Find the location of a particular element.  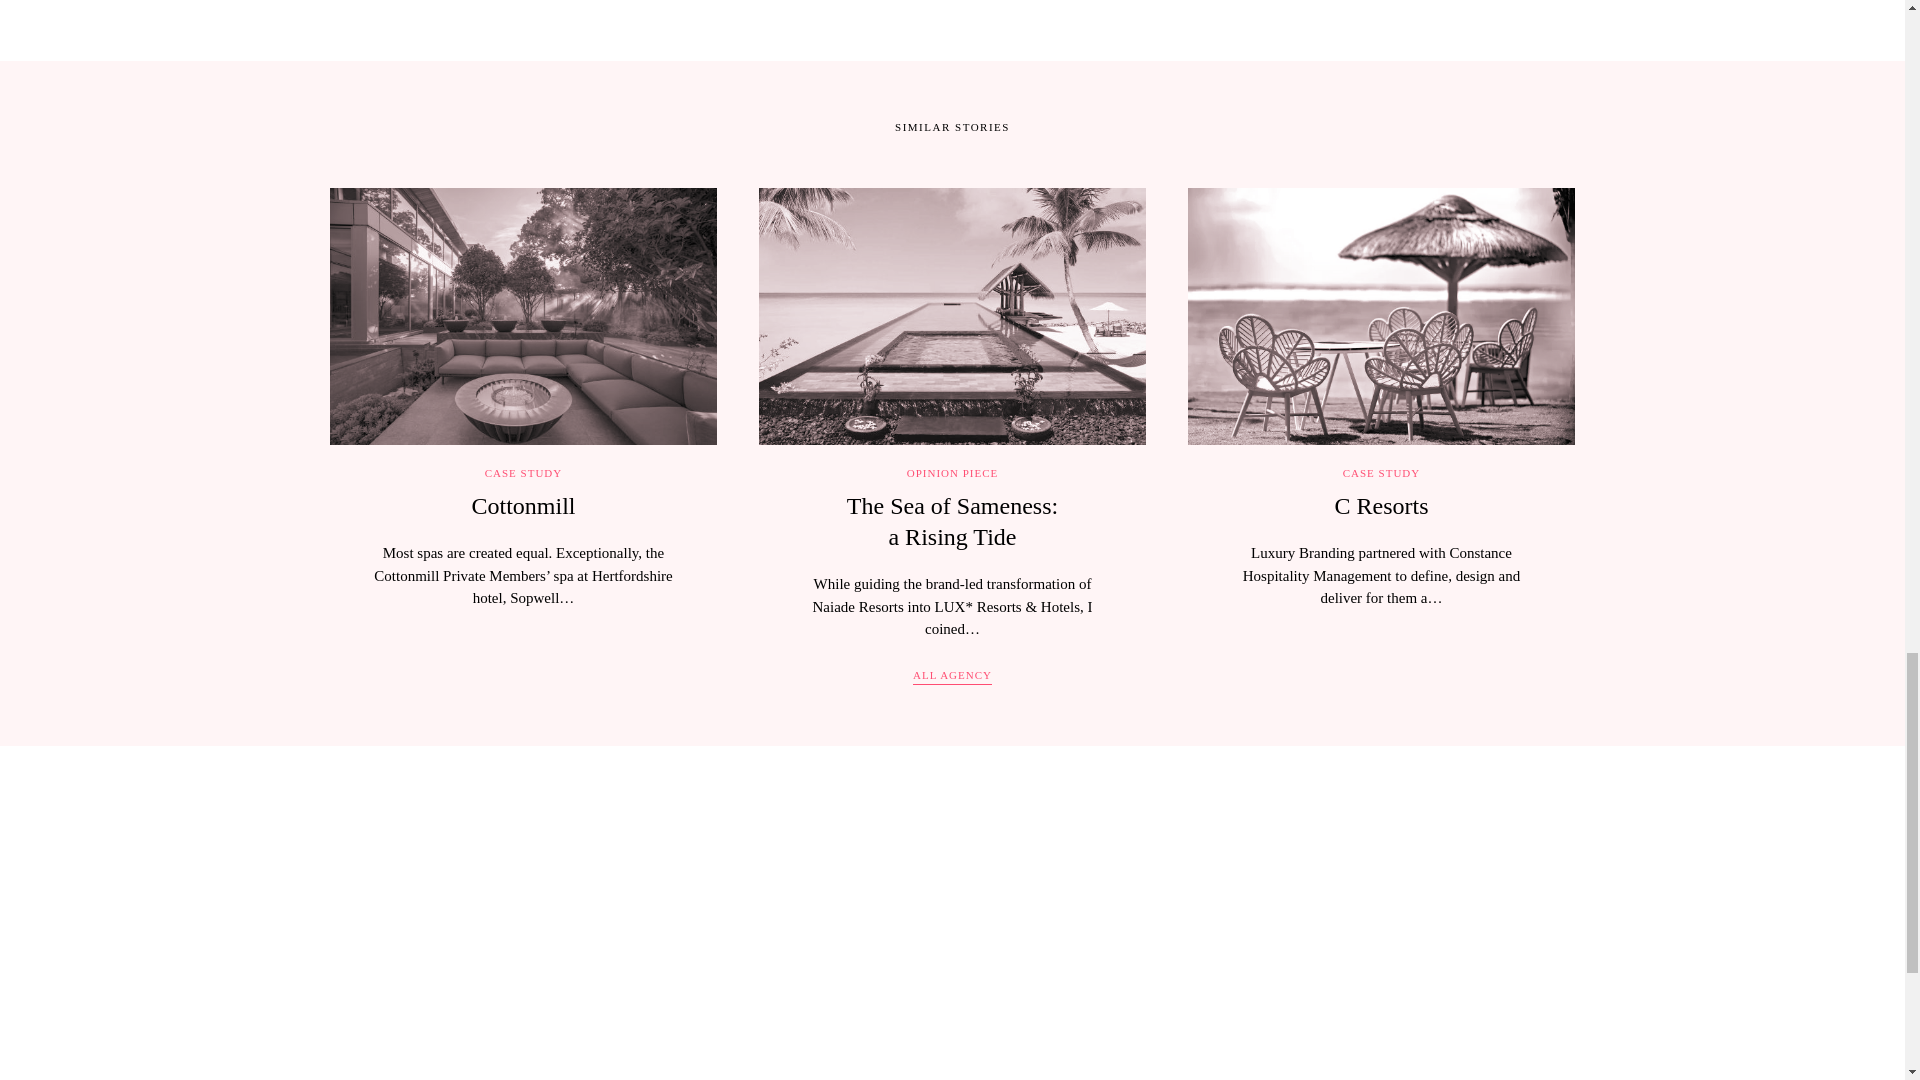

Cottonmill is located at coordinates (952, 520).